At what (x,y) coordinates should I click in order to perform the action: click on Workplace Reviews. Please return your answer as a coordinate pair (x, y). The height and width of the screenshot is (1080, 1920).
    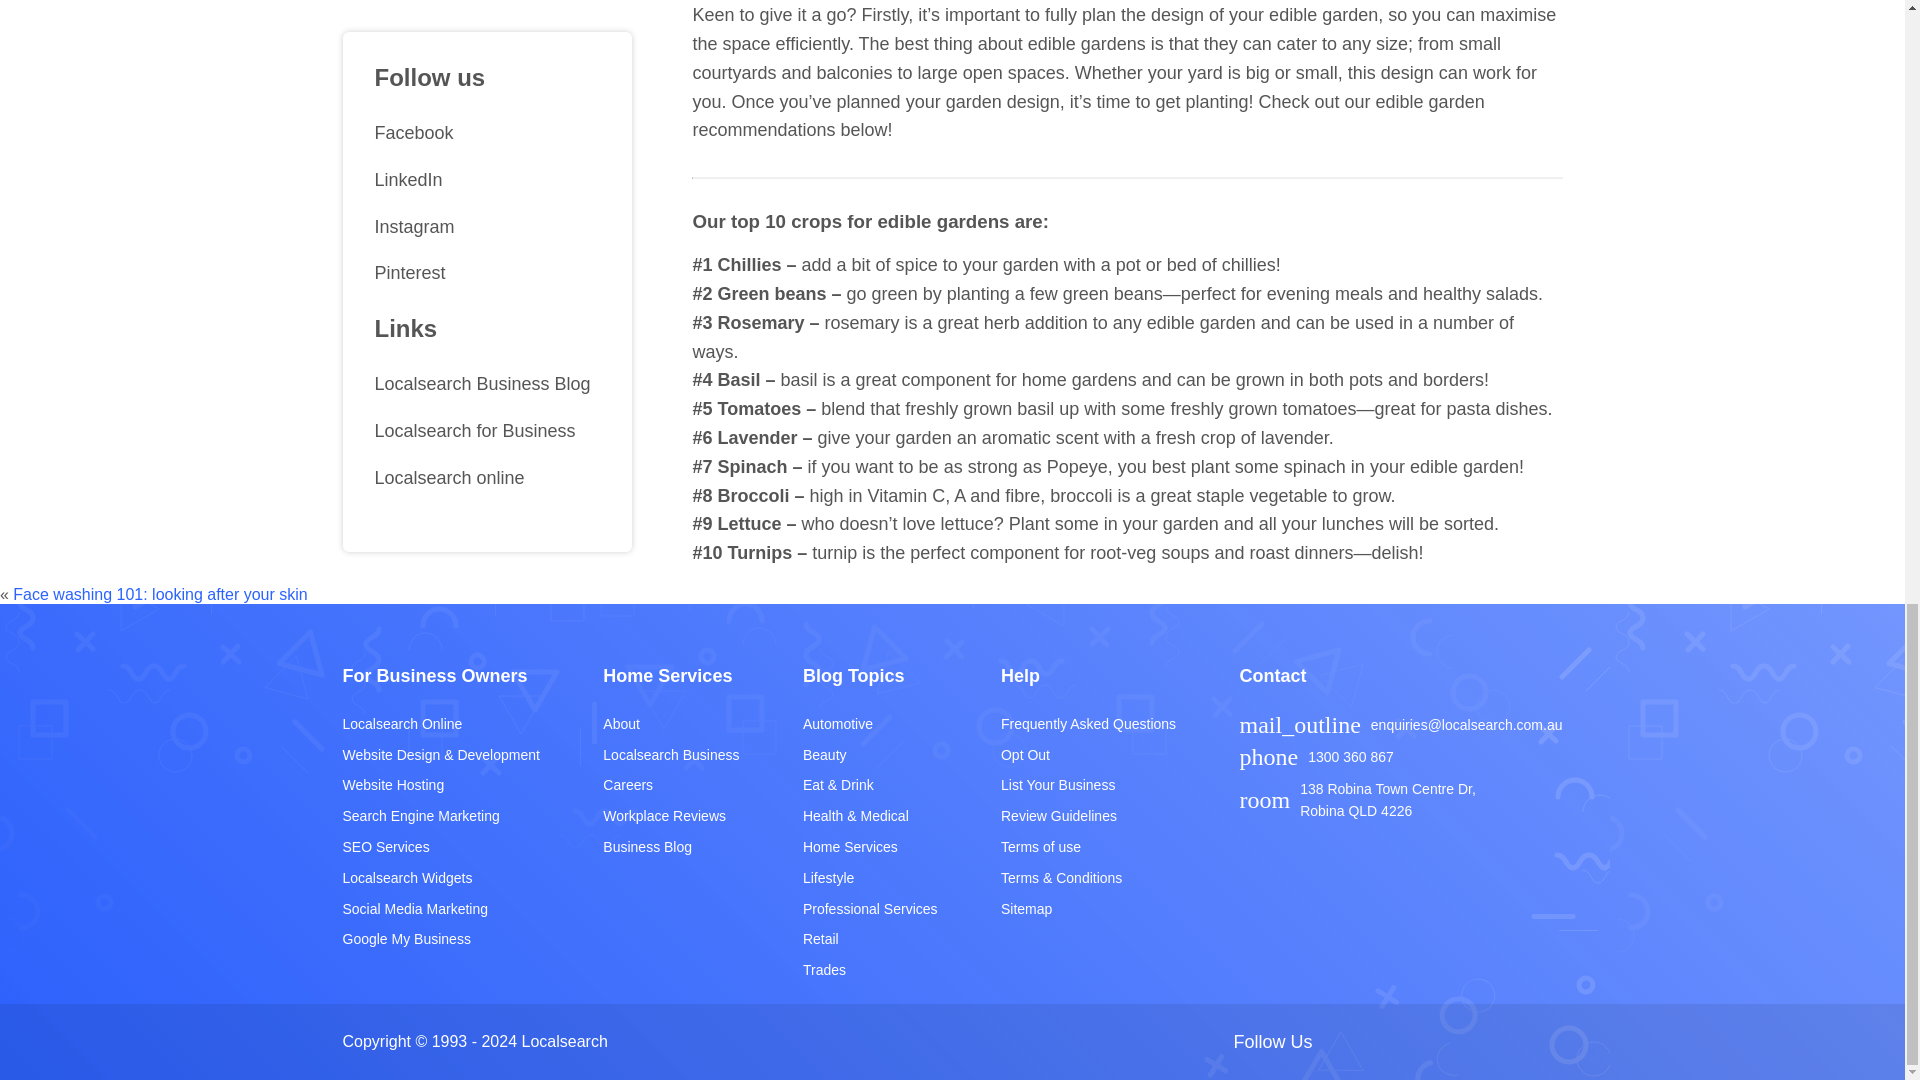
    Looking at the image, I should click on (670, 816).